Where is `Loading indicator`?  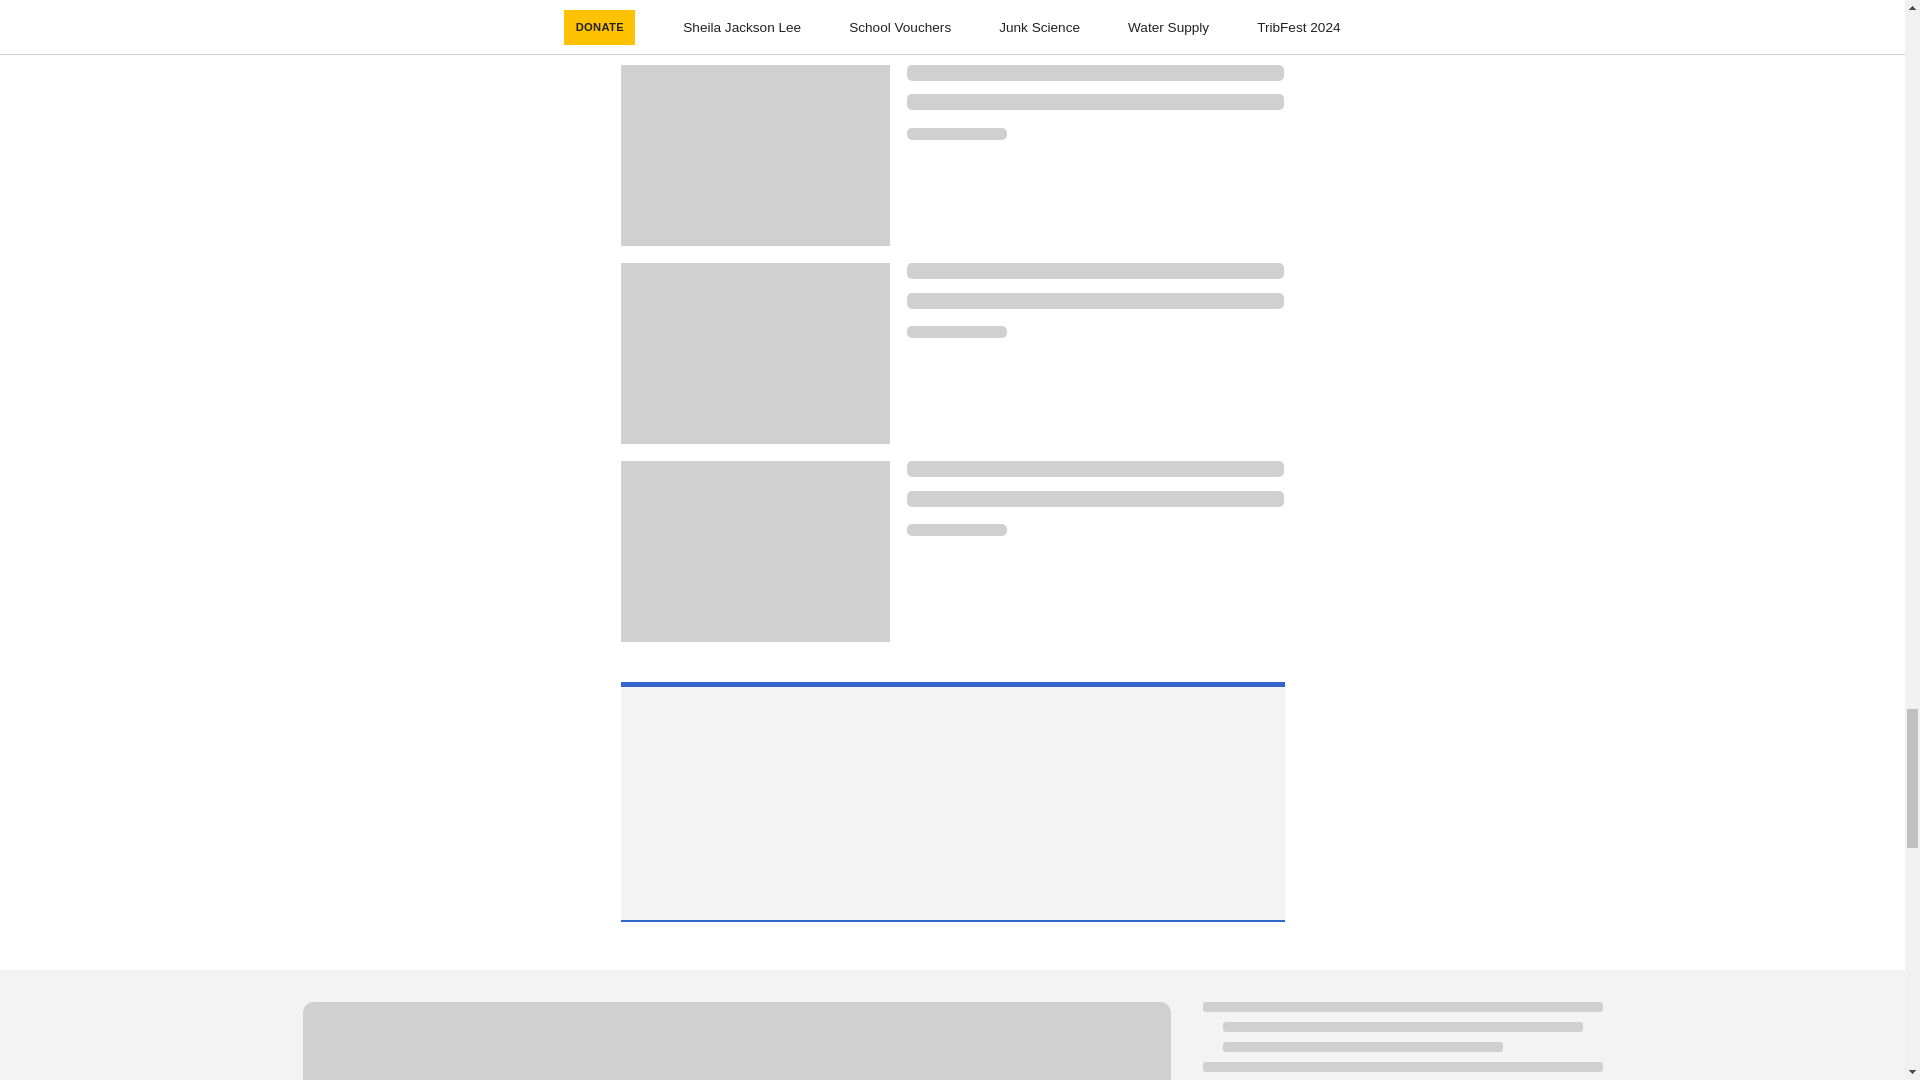 Loading indicator is located at coordinates (1095, 270).